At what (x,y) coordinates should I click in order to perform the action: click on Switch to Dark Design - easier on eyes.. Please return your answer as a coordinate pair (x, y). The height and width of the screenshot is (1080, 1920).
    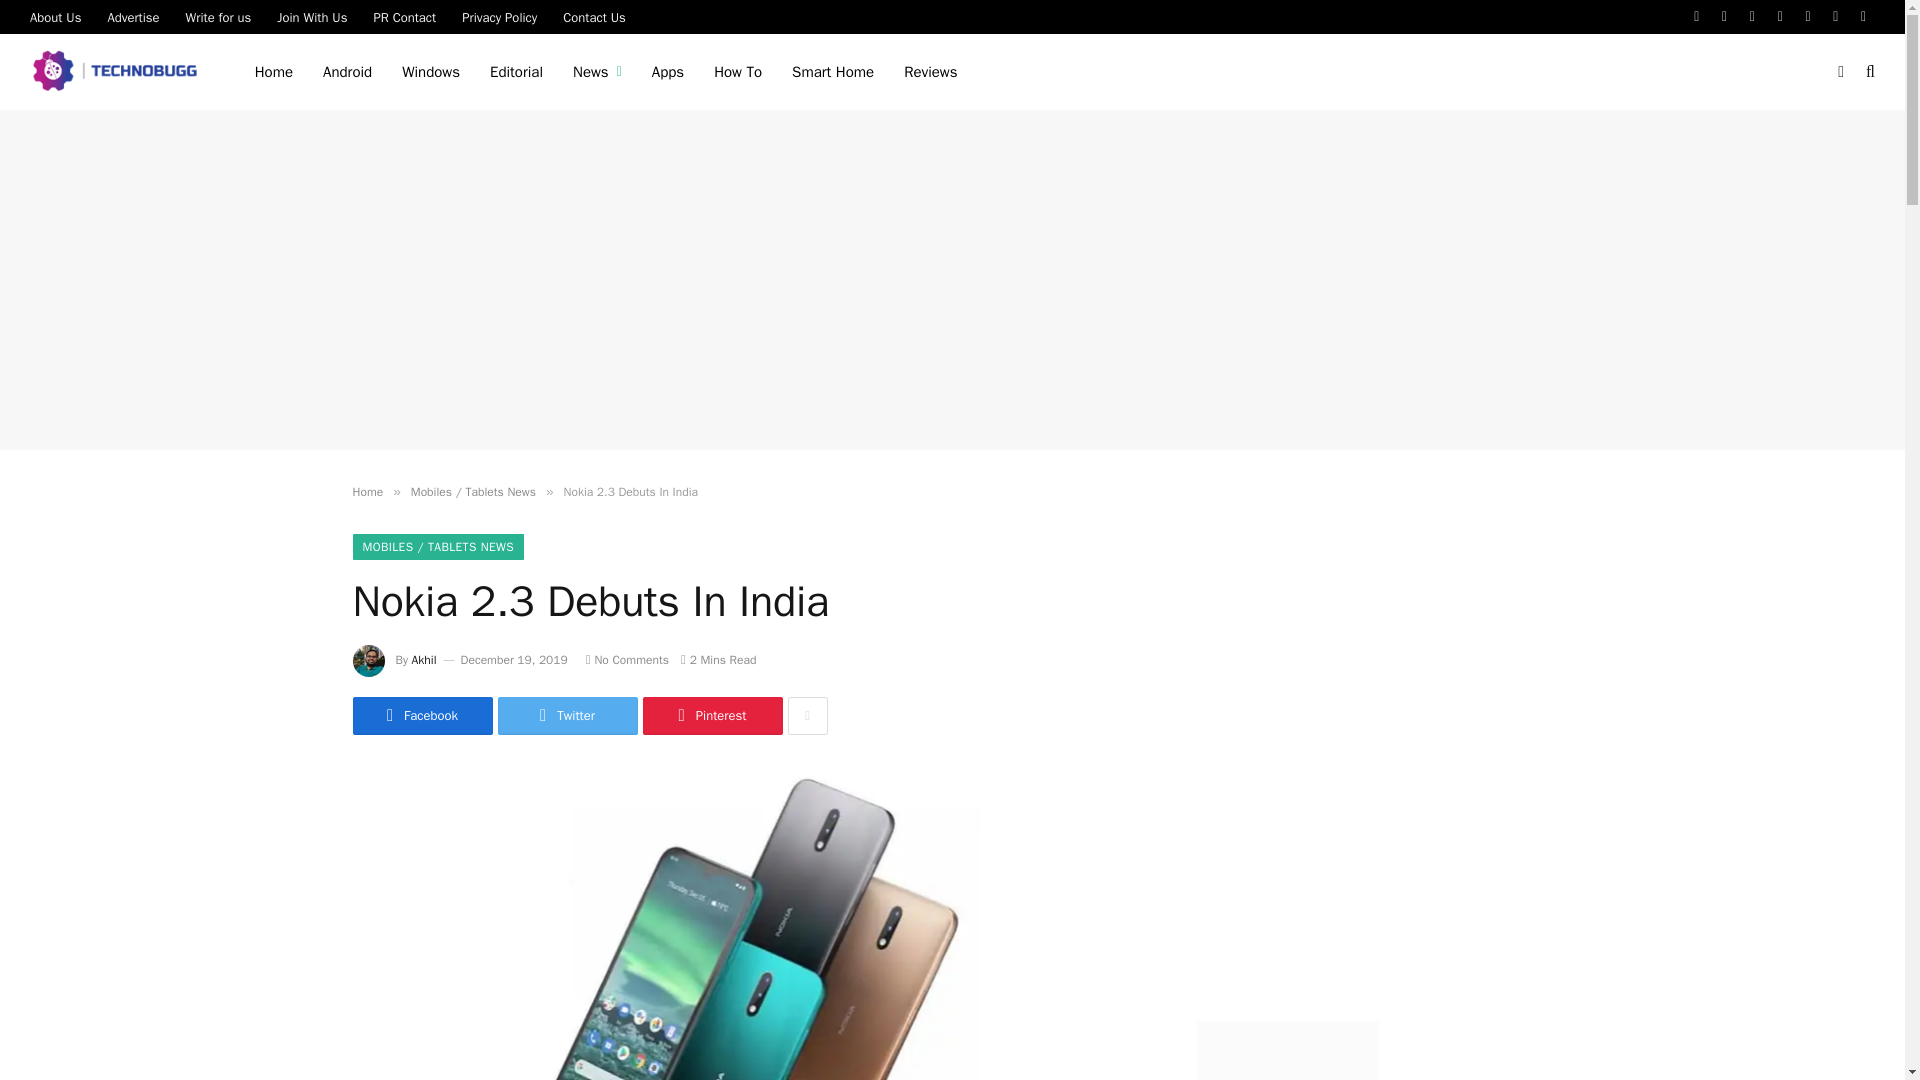
    Looking at the image, I should click on (1840, 71).